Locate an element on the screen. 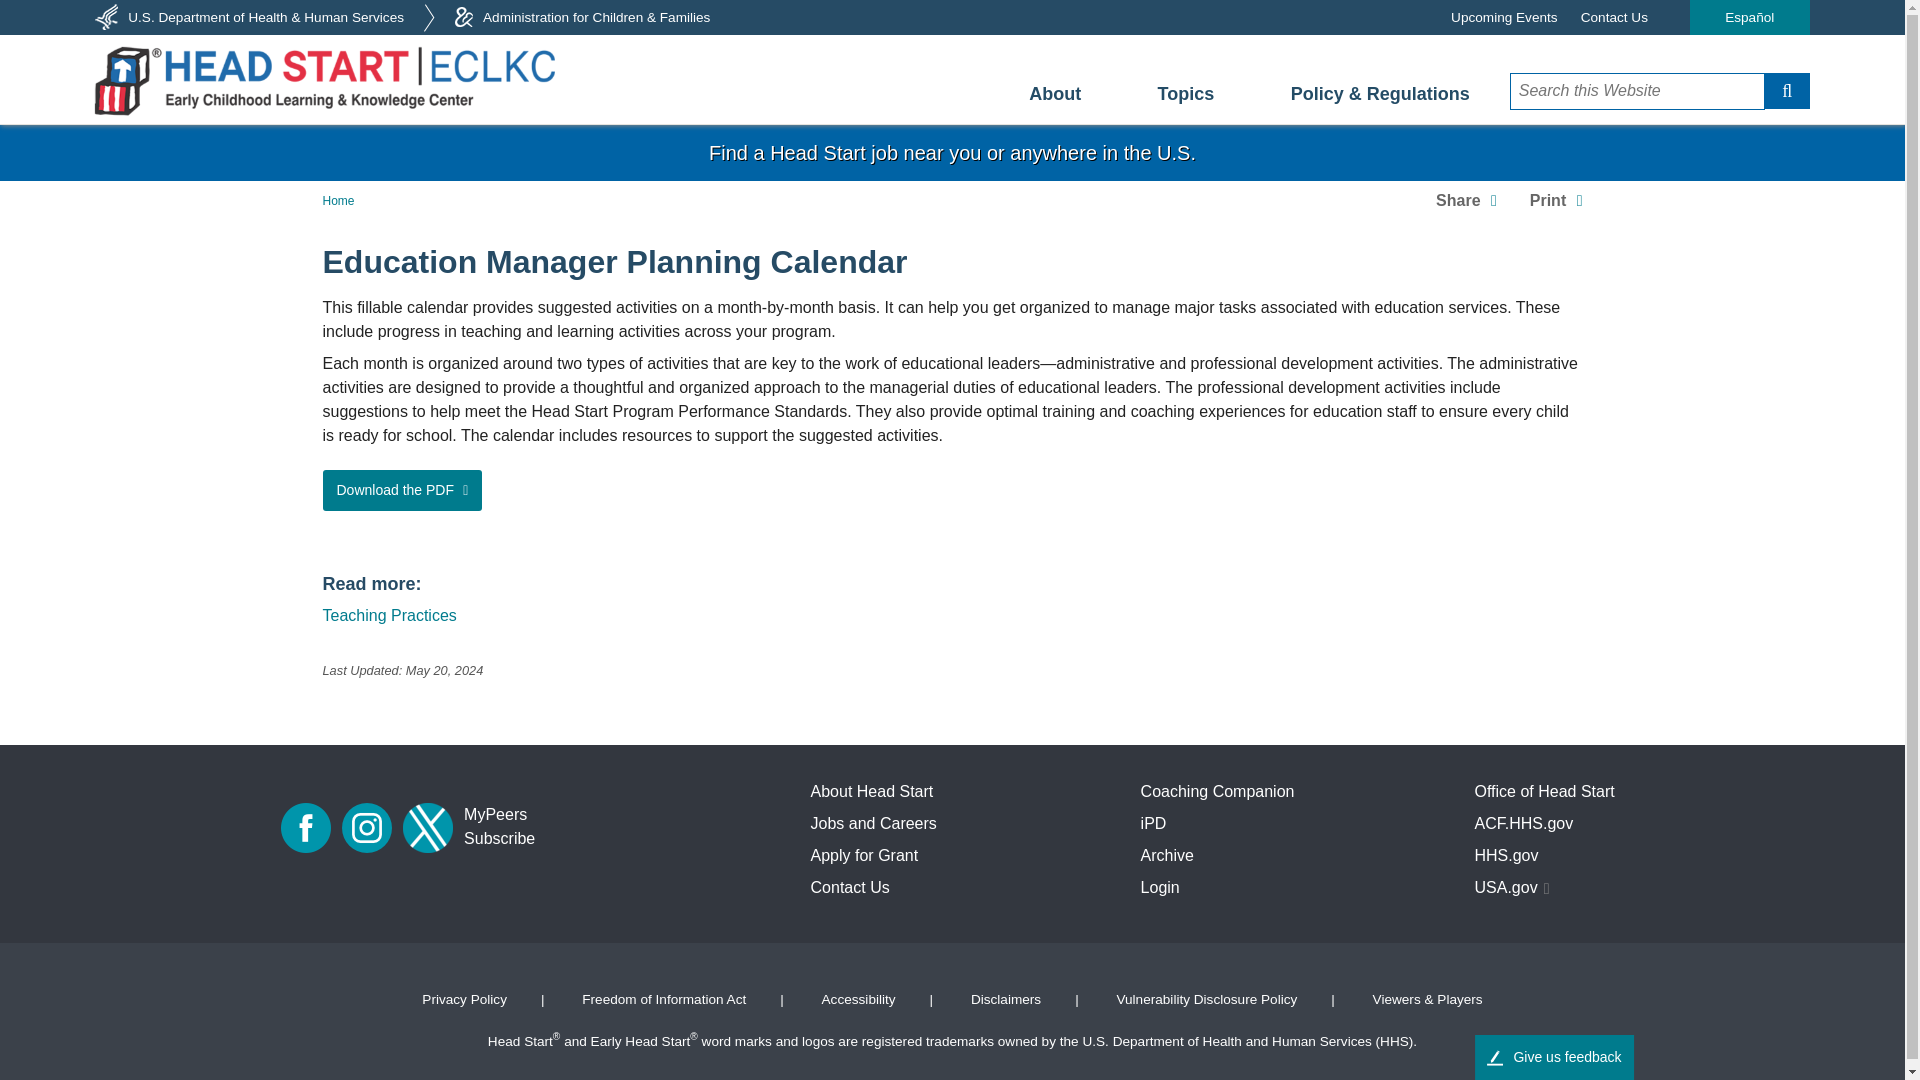 This screenshot has width=1920, height=1080. MyPeers is located at coordinates (495, 815).